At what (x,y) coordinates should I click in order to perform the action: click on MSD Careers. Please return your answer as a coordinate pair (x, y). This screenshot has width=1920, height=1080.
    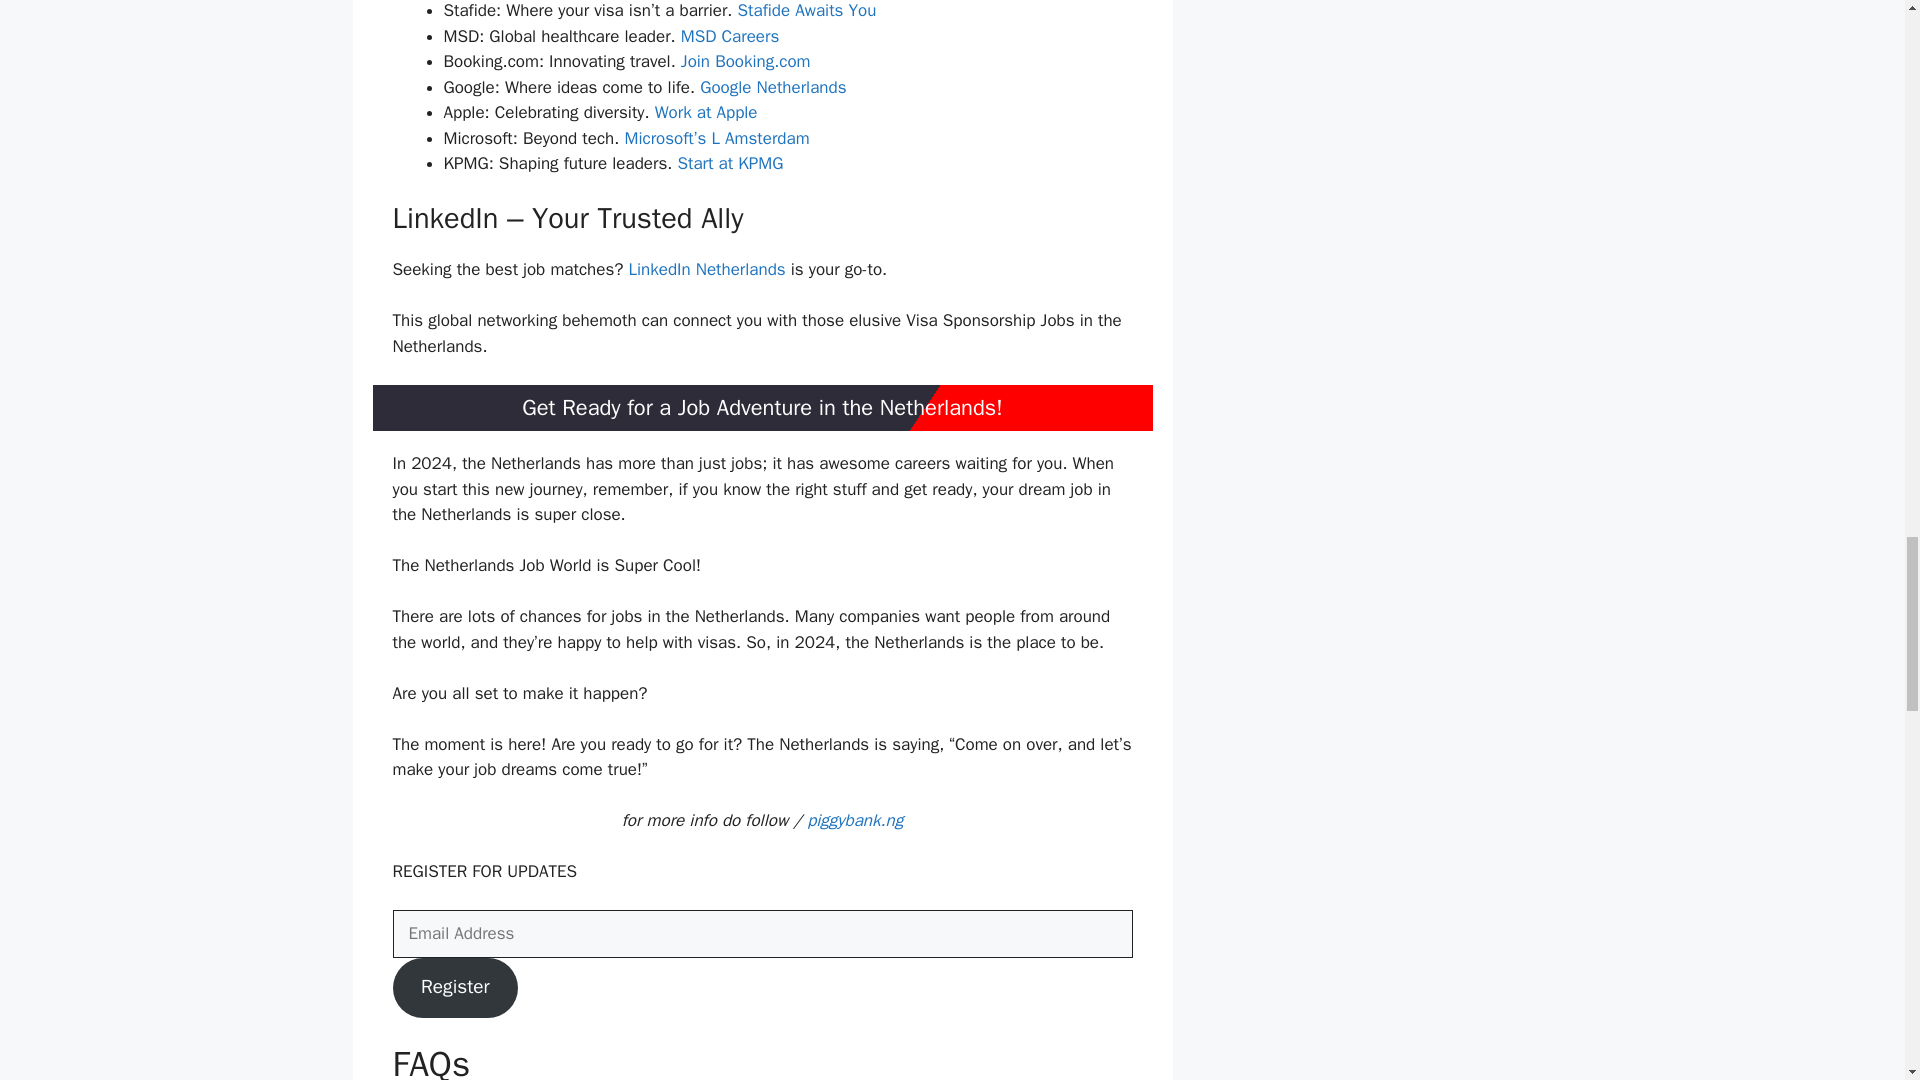
    Looking at the image, I should click on (730, 36).